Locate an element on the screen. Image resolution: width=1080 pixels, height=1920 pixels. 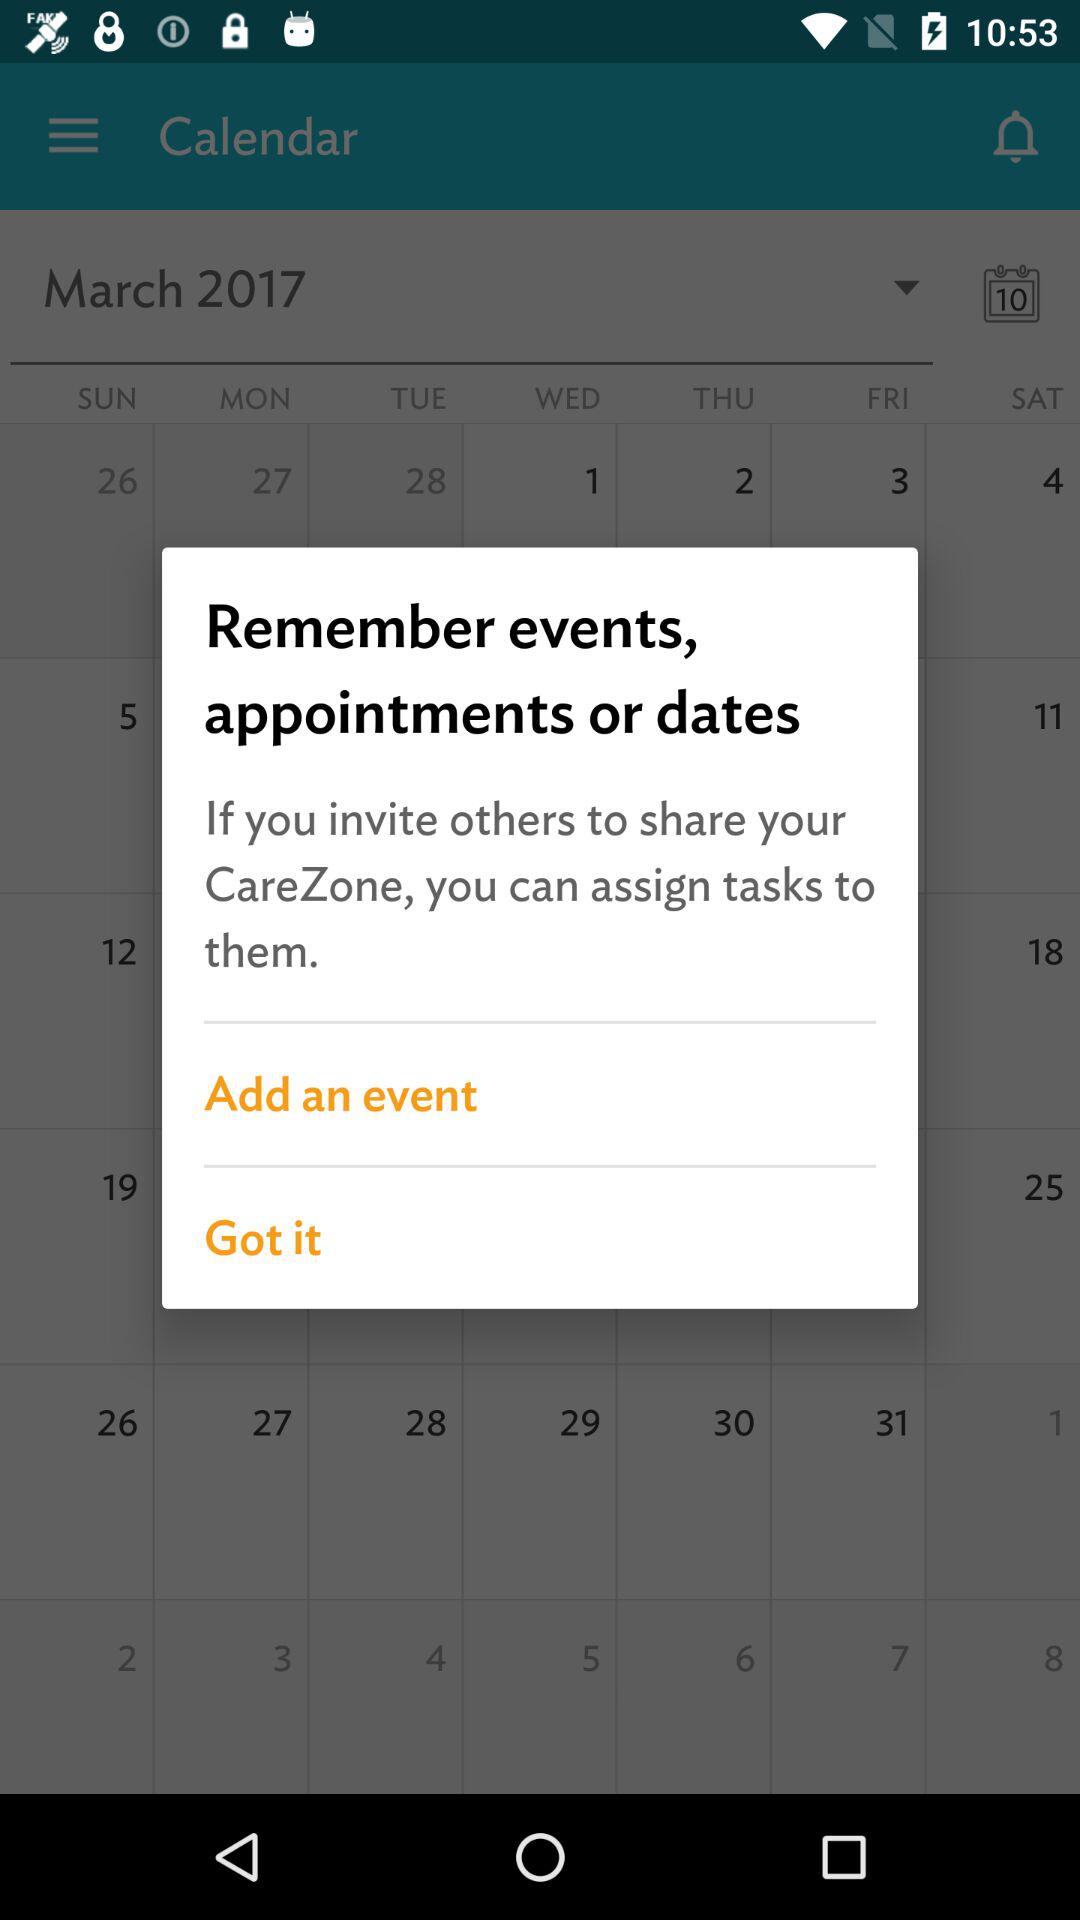
turn off the got it item is located at coordinates (540, 1238).